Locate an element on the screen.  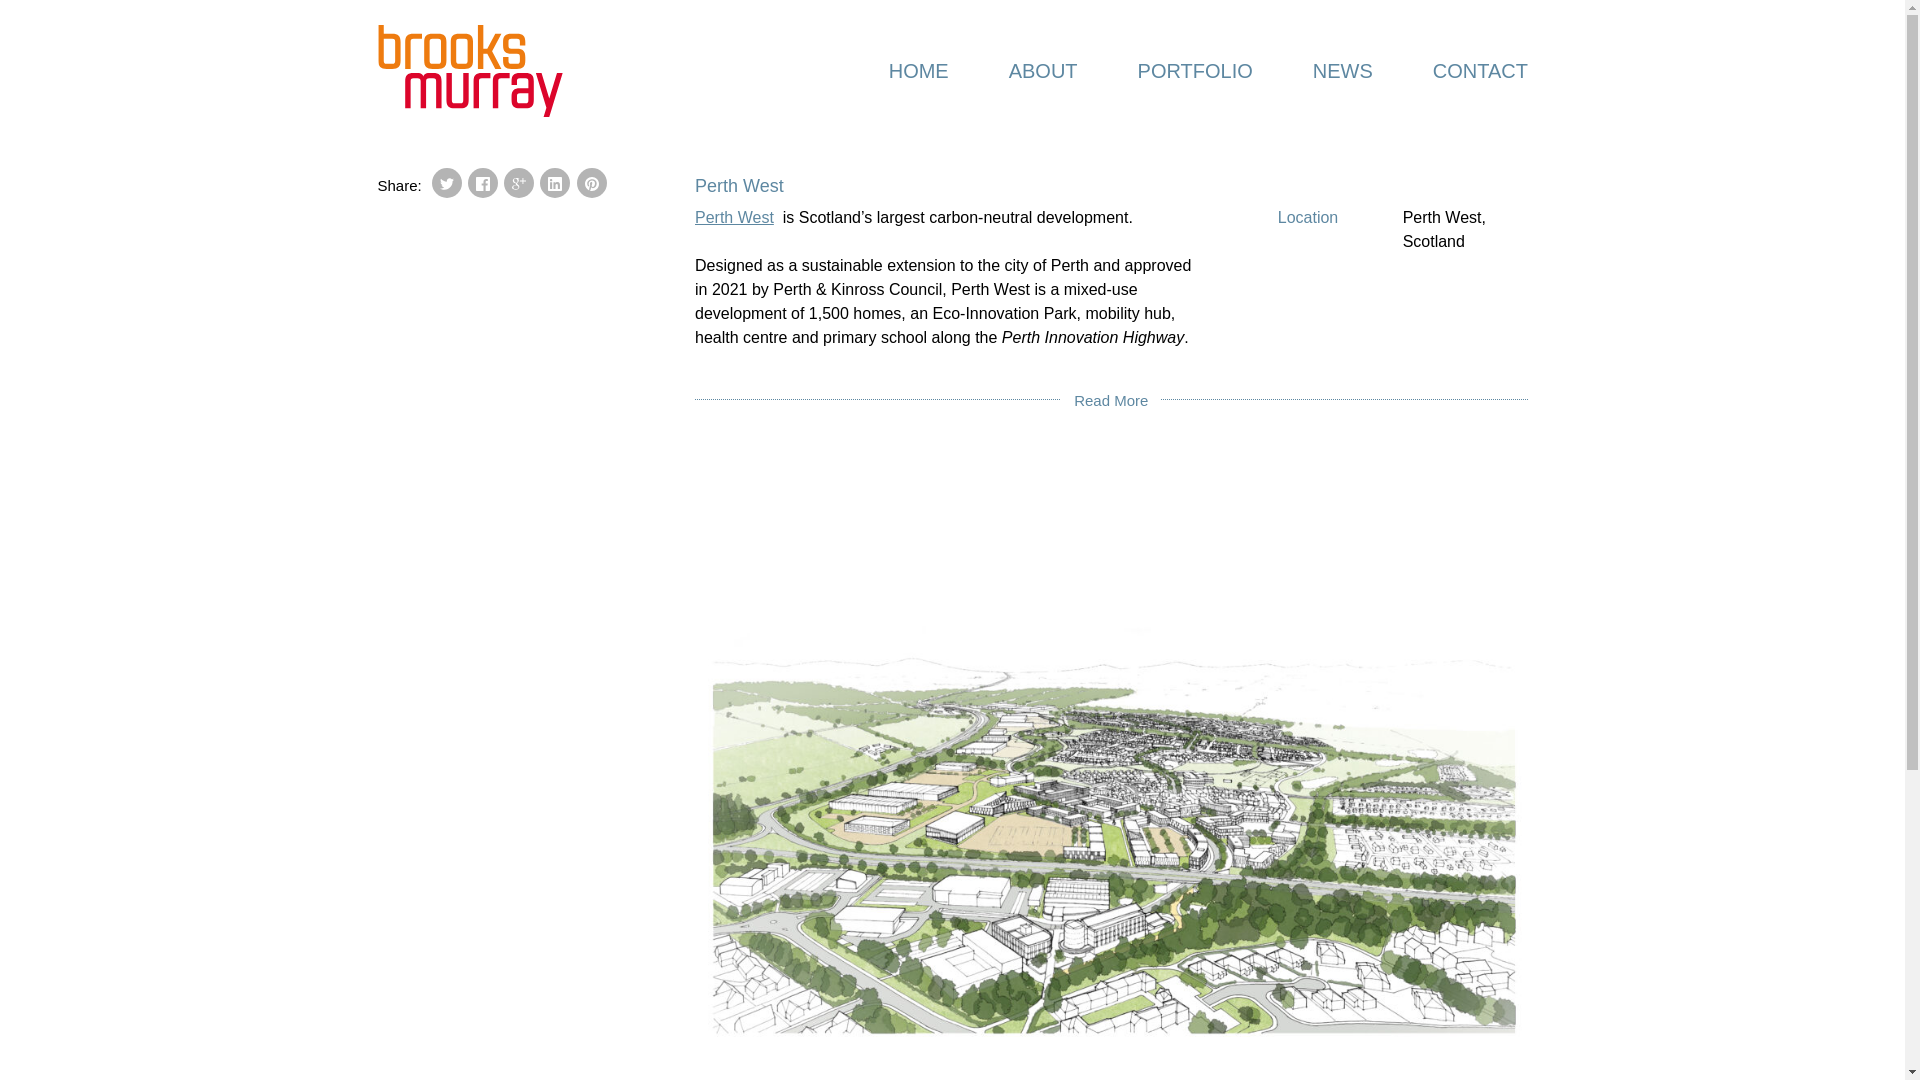
Social is located at coordinates (446, 184).